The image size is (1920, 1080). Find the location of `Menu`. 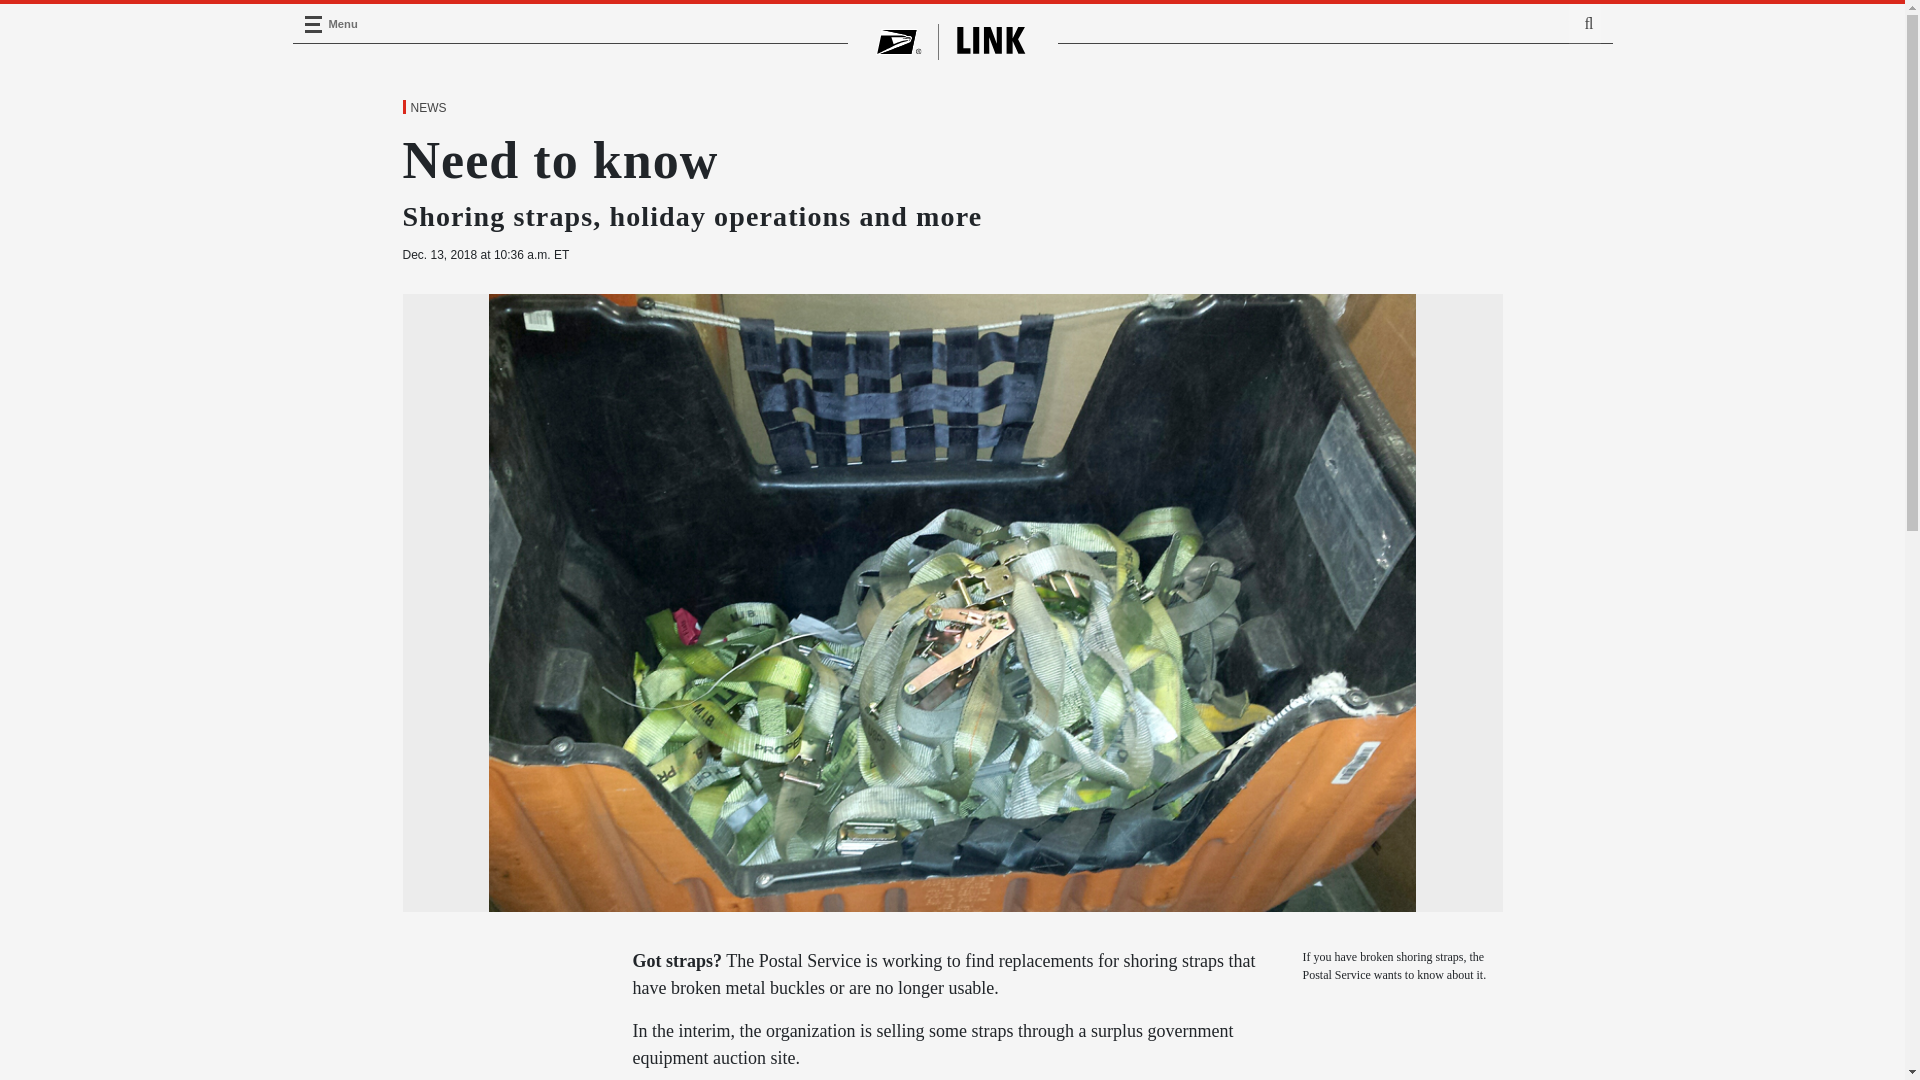

Menu is located at coordinates (312, 24).